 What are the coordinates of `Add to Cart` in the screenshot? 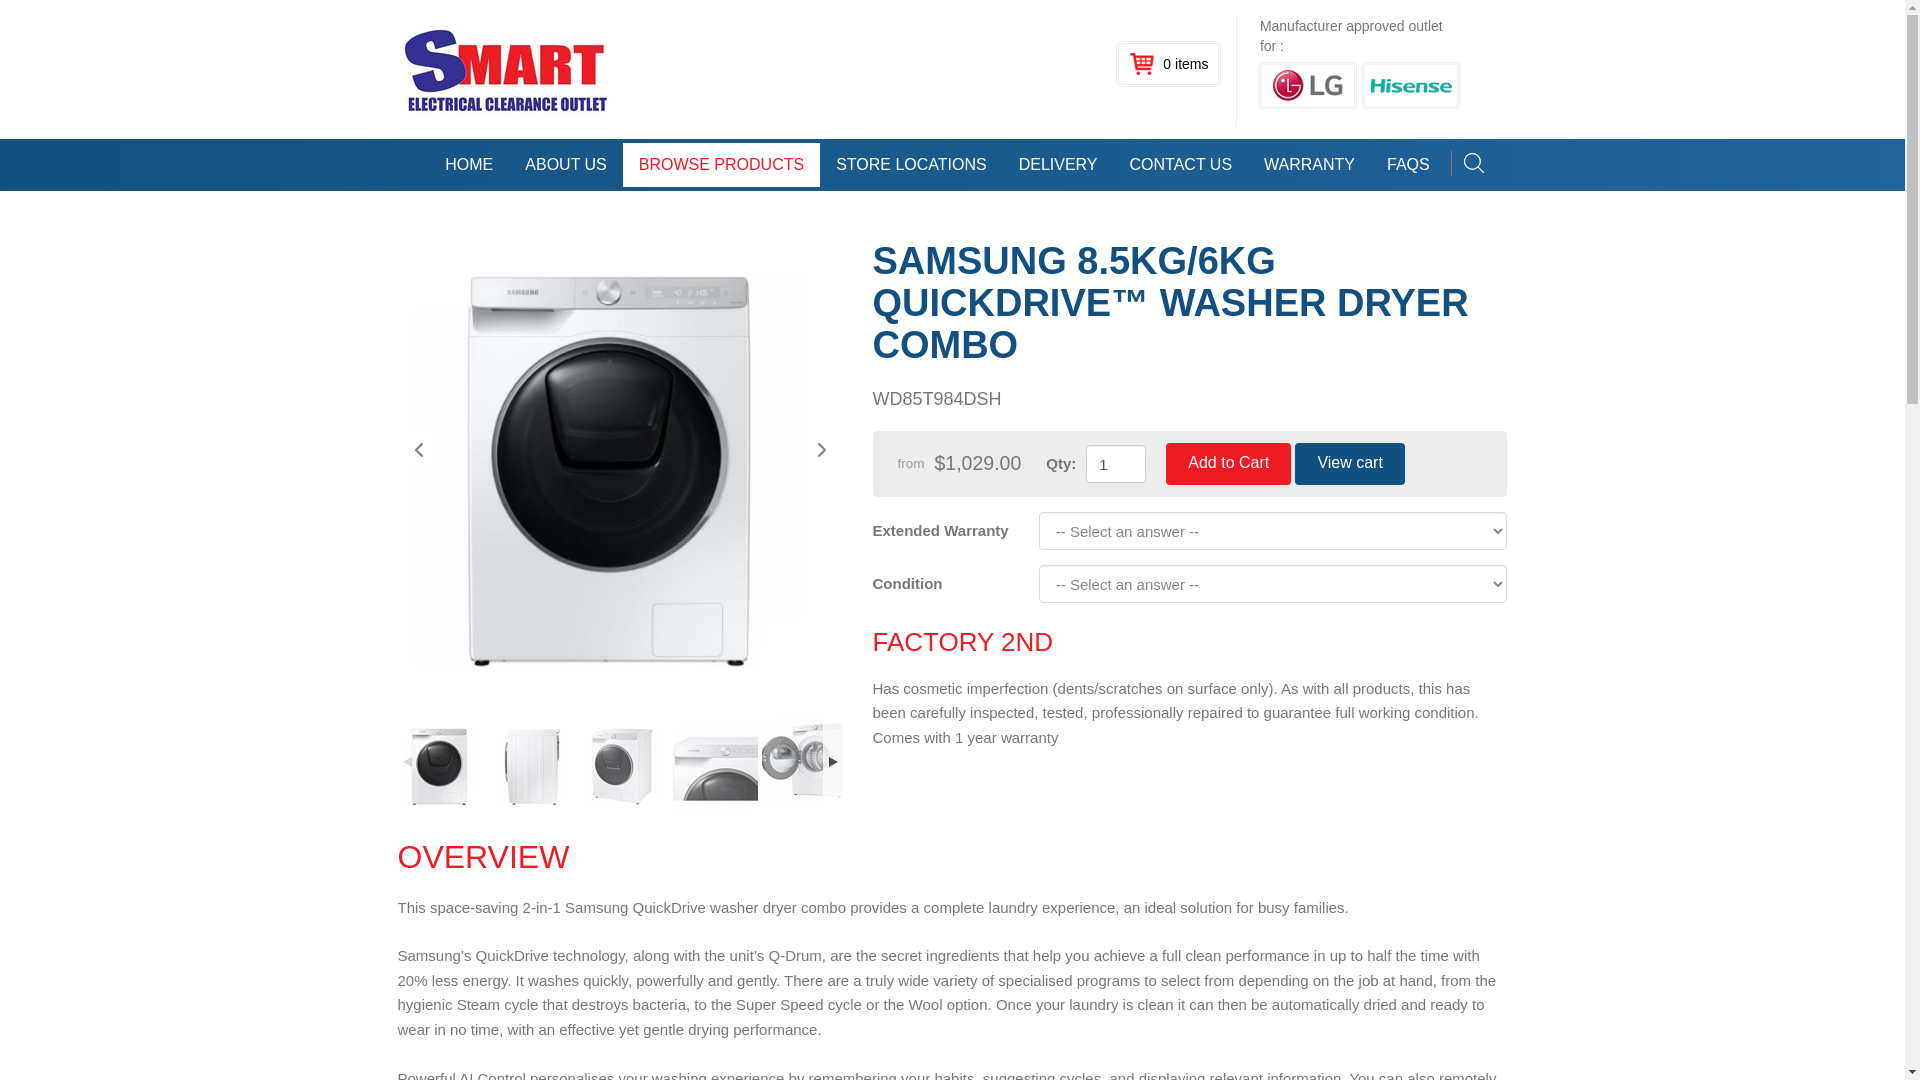 It's located at (1228, 463).